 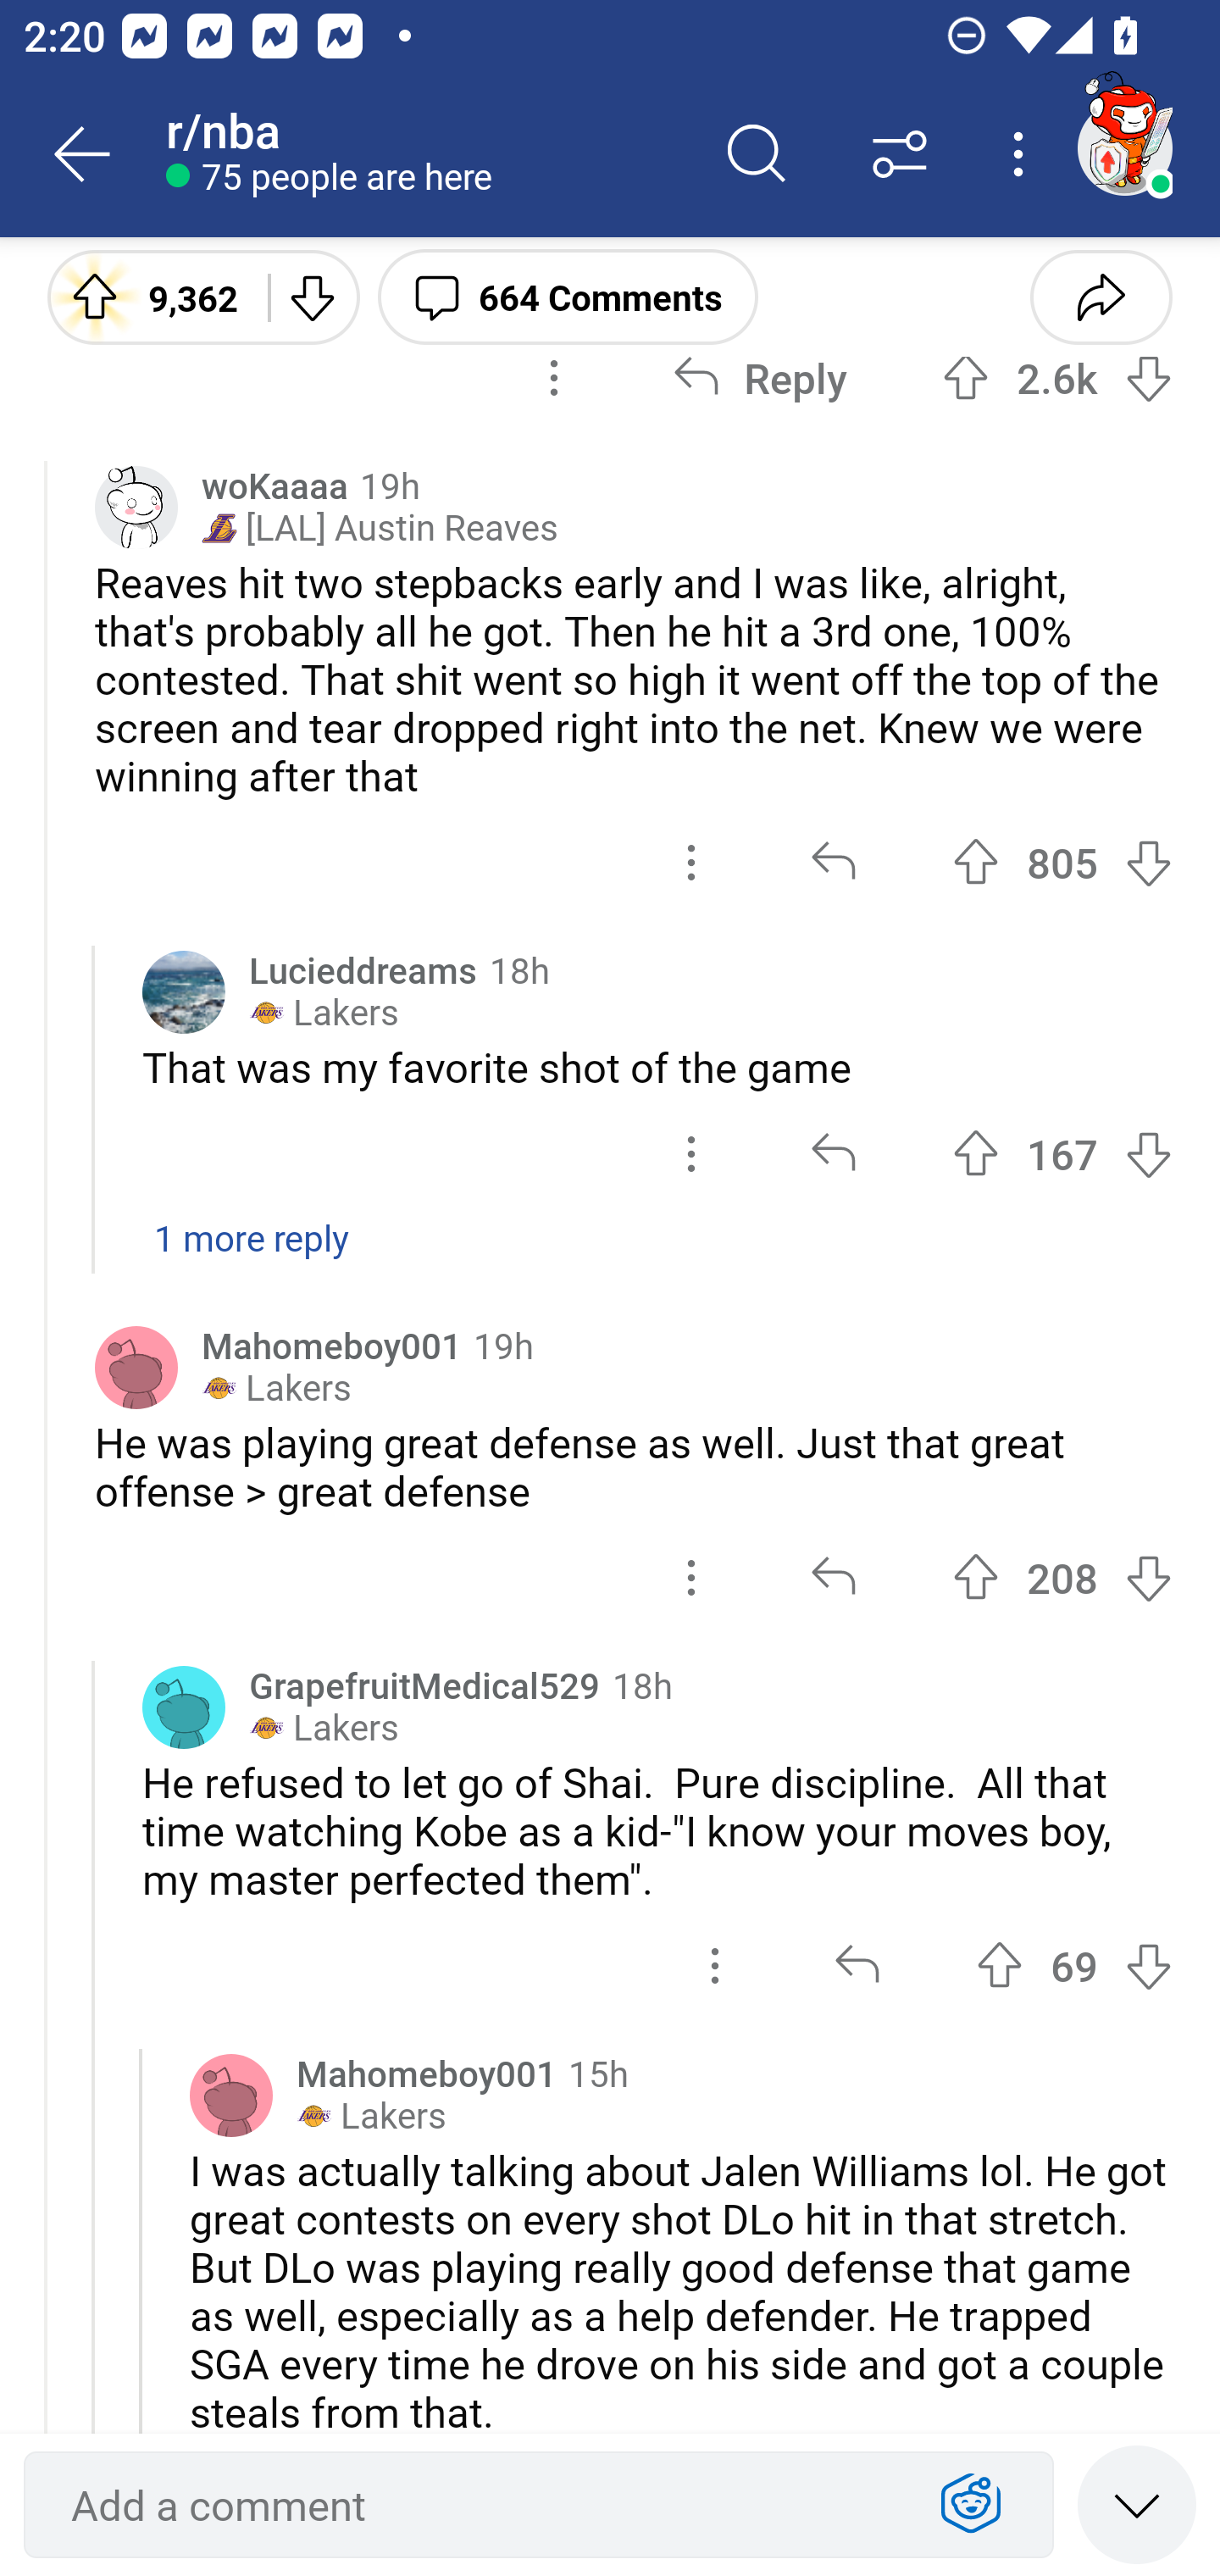 What do you see at coordinates (715, 1965) in the screenshot?
I see `options` at bounding box center [715, 1965].